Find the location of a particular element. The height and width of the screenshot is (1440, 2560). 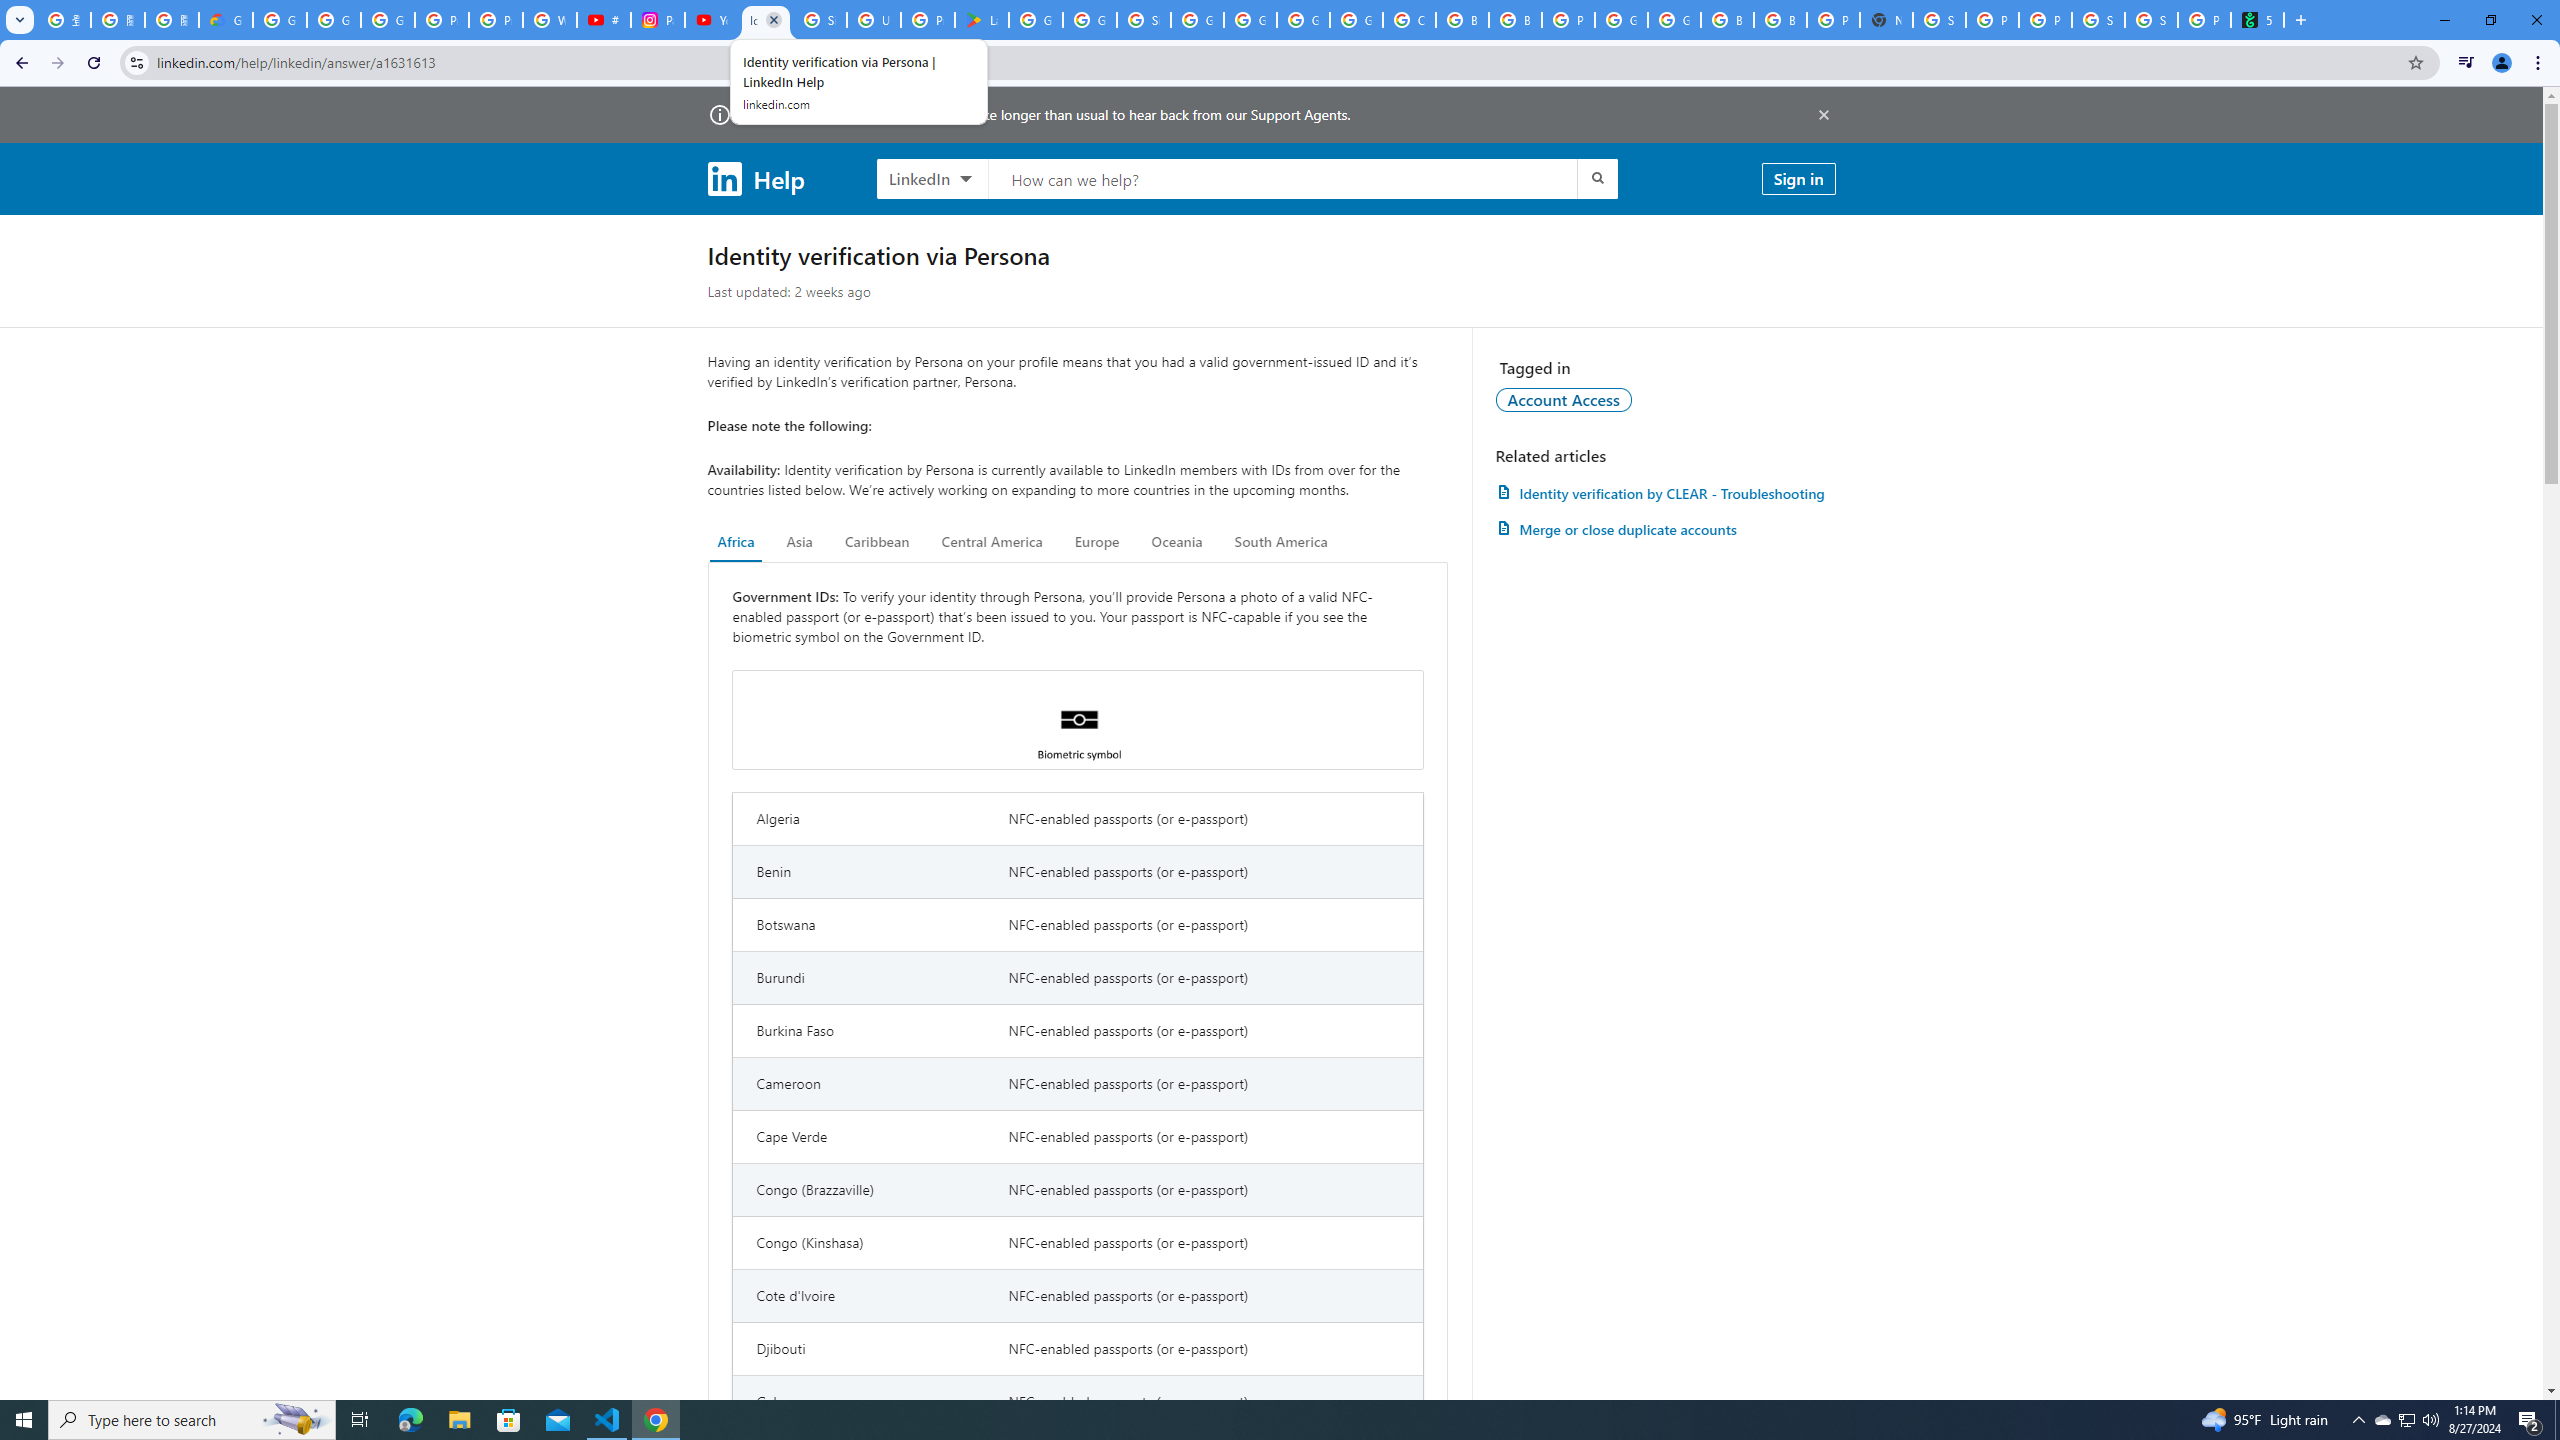

Sign in - Google Accounts is located at coordinates (1144, 20).